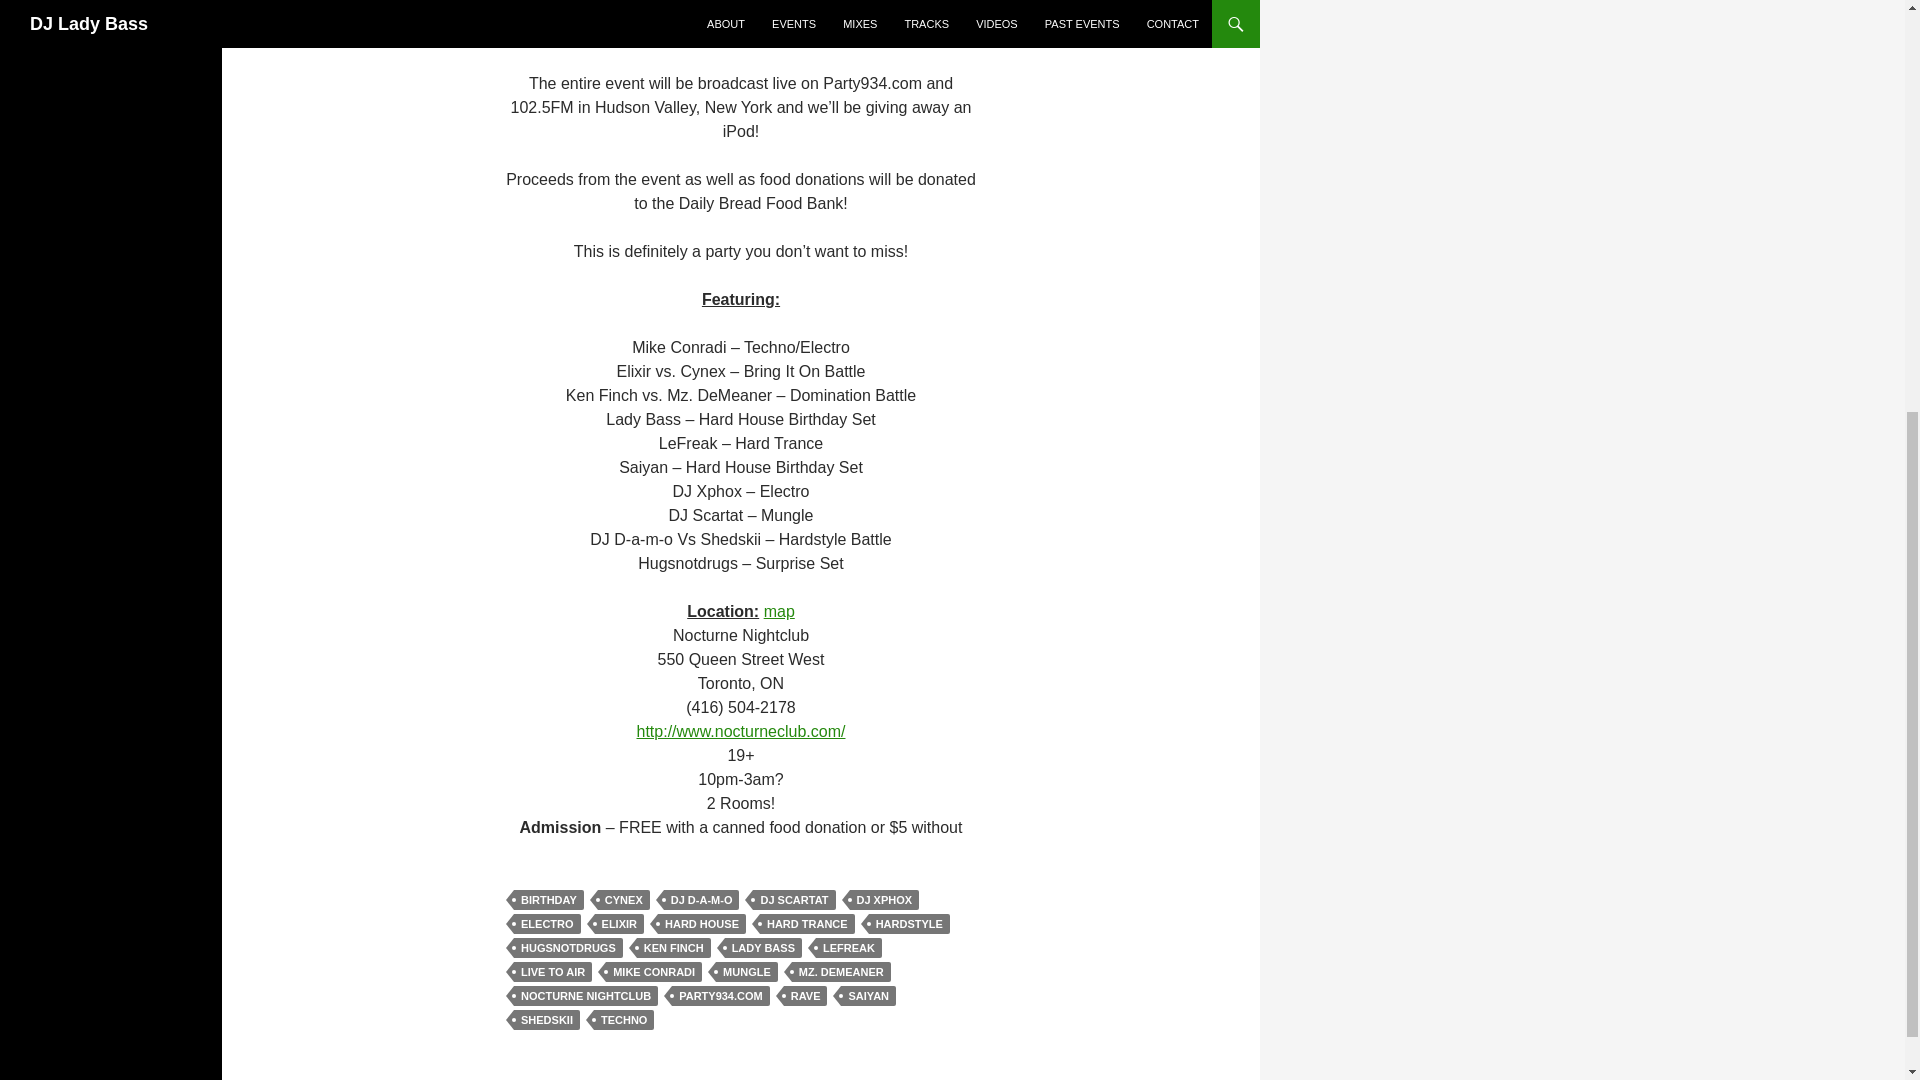  What do you see at coordinates (805, 996) in the screenshot?
I see `RAVE` at bounding box center [805, 996].